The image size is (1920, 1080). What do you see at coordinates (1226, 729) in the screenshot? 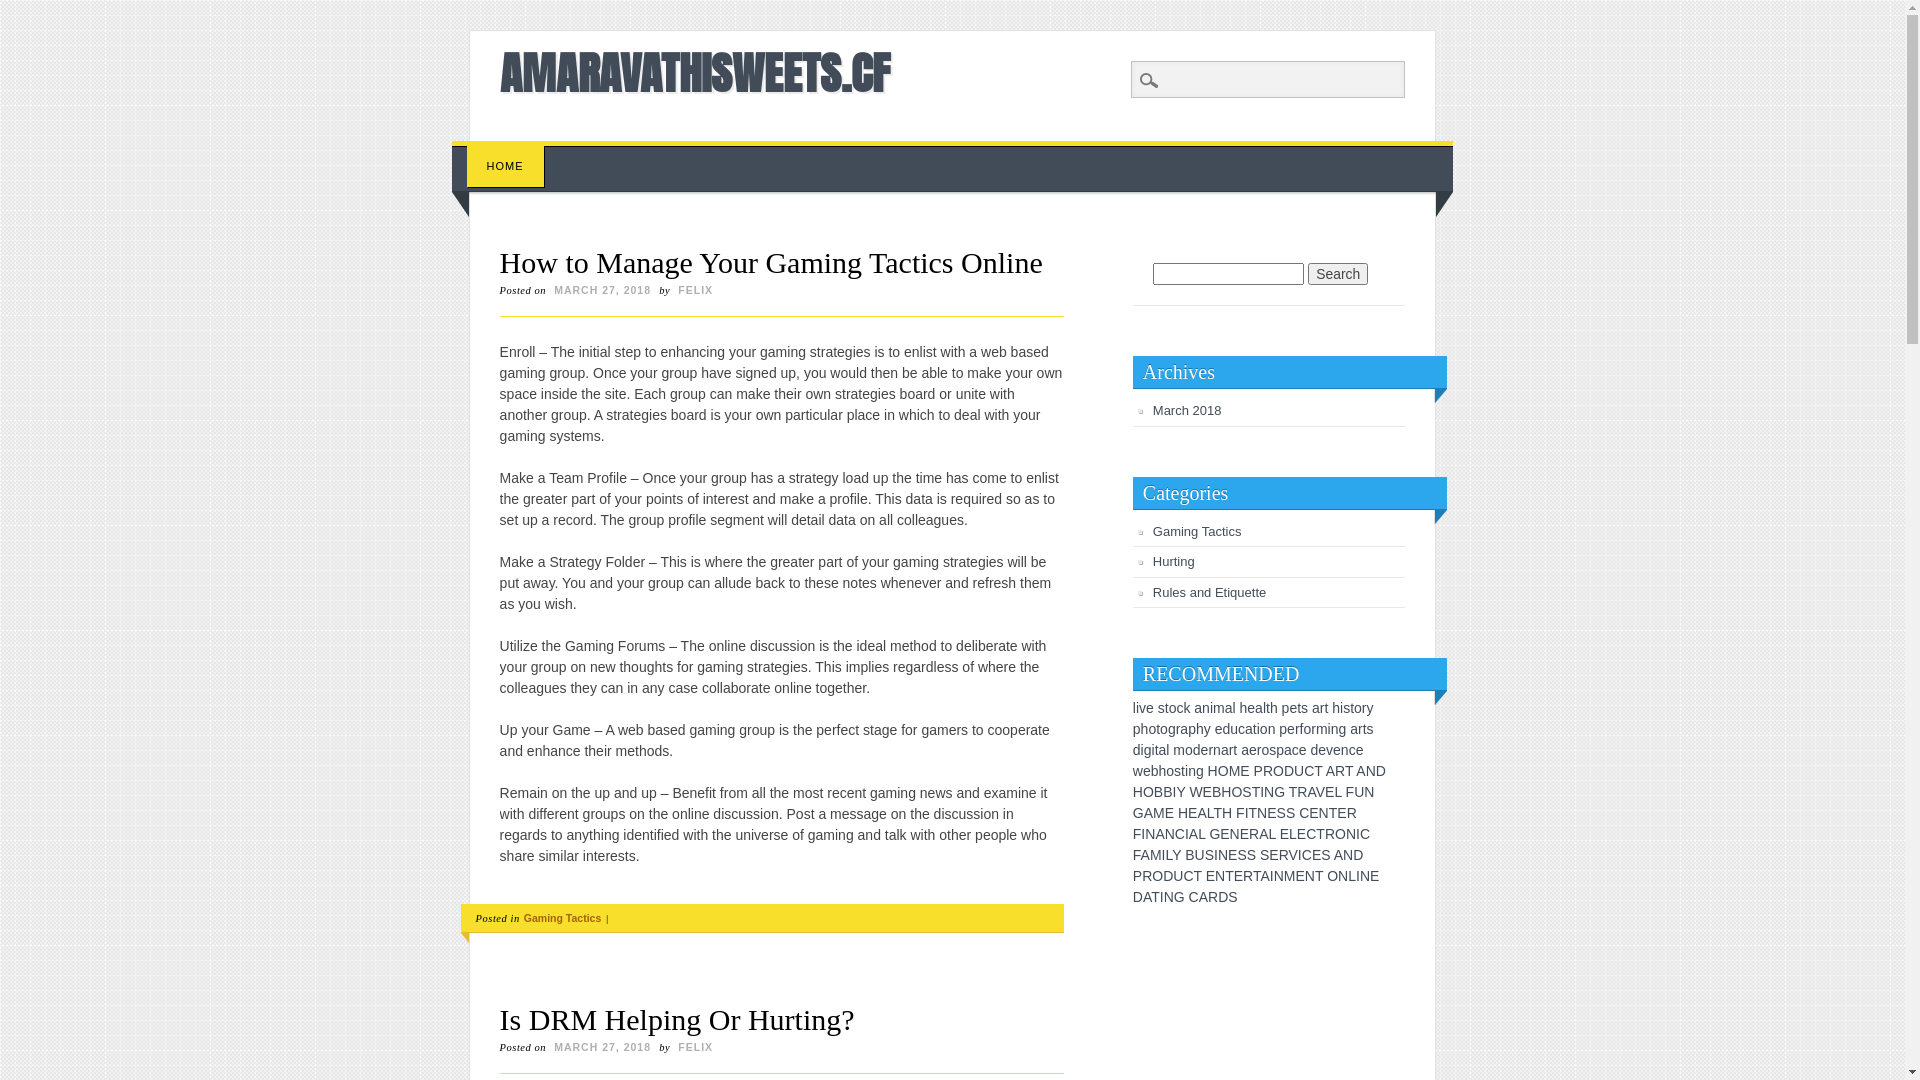
I see `d` at bounding box center [1226, 729].